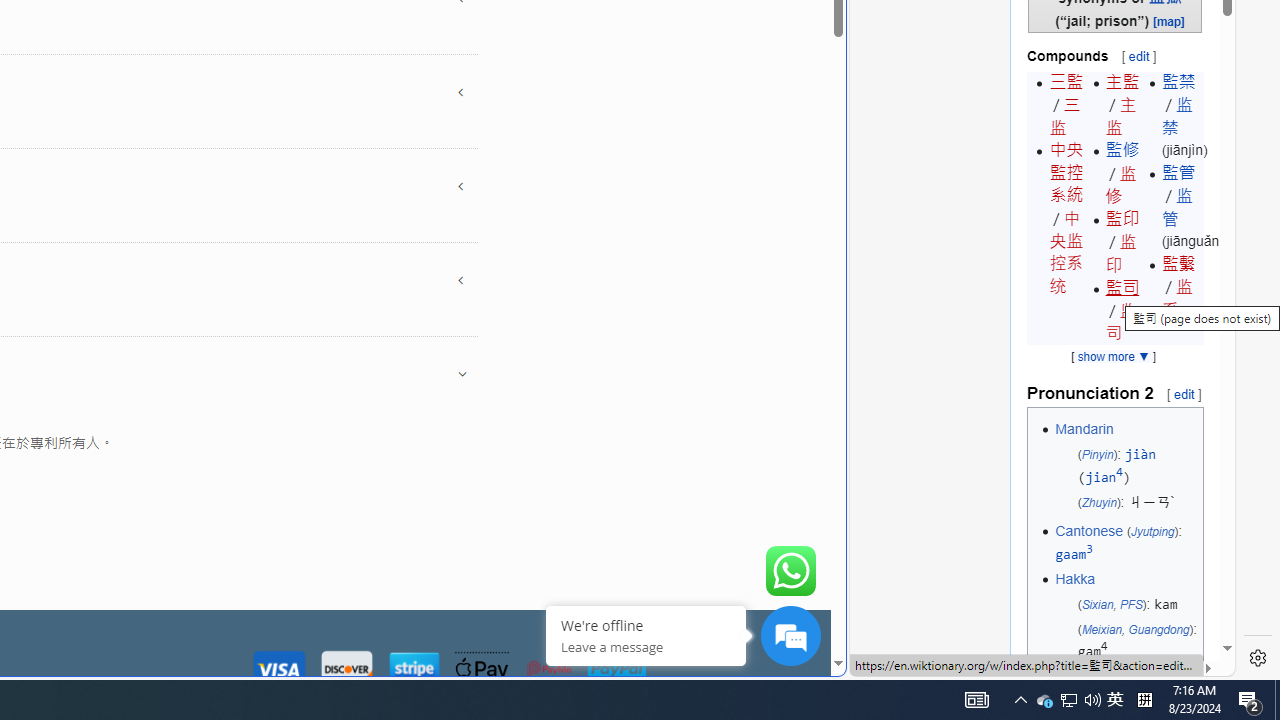 This screenshot has width=1280, height=720. Describe the element at coordinates (1084, 428) in the screenshot. I see `Mandarin` at that location.